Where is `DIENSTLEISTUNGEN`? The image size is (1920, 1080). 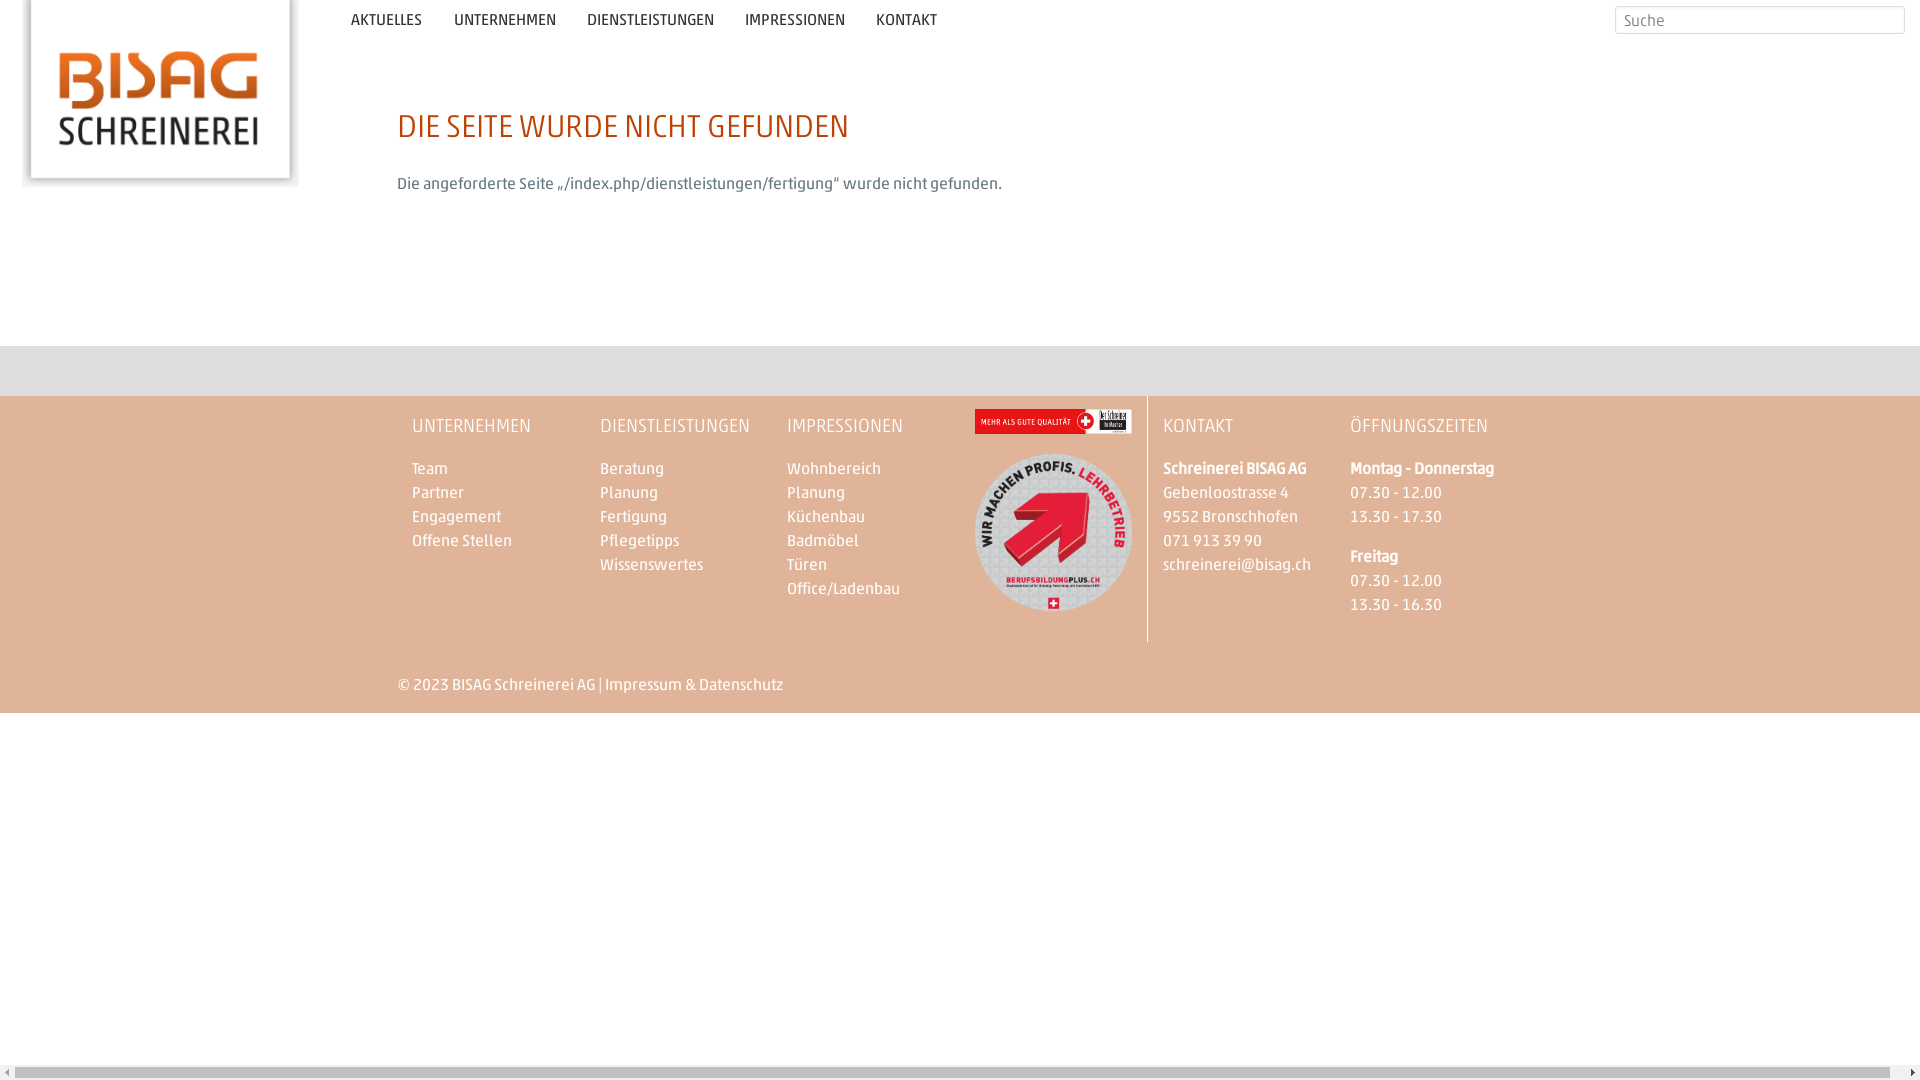 DIENSTLEISTUNGEN is located at coordinates (650, 20).